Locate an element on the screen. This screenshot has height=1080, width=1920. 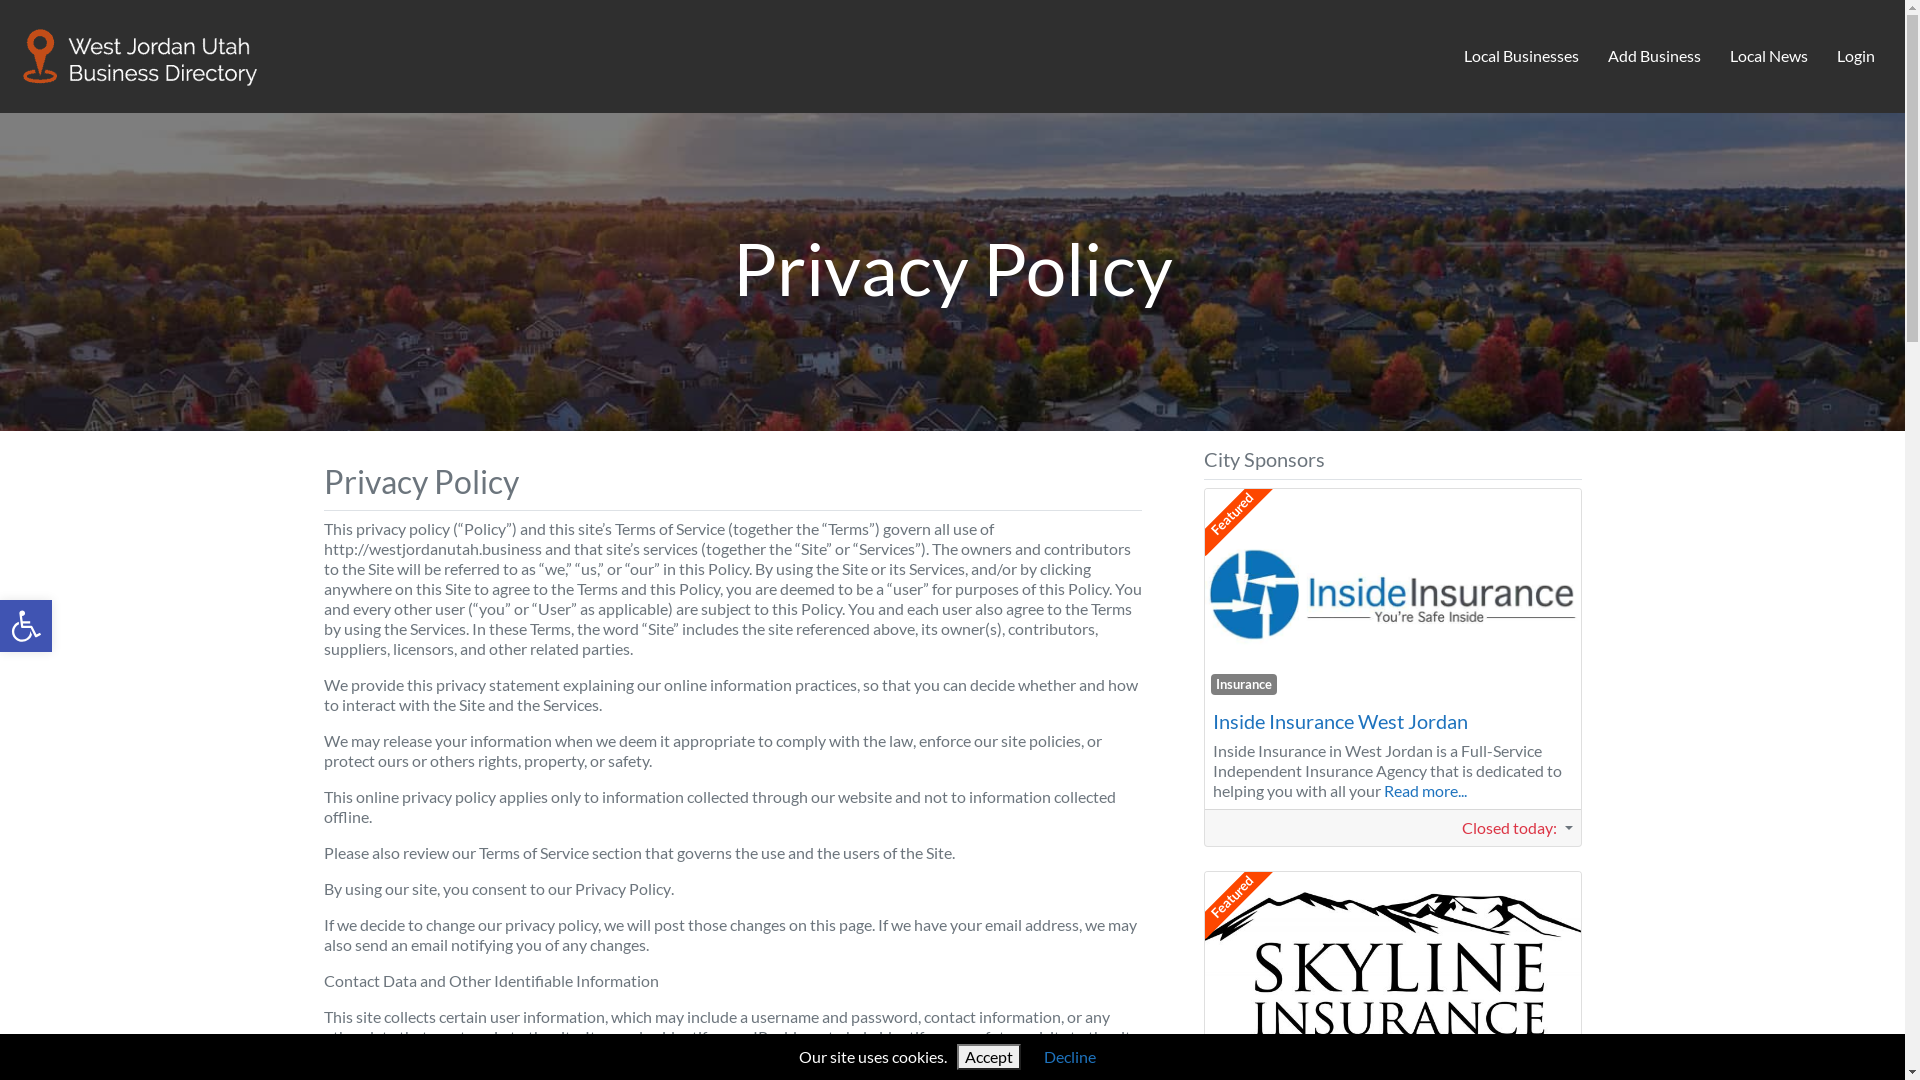
Insurance is located at coordinates (1244, 1067).